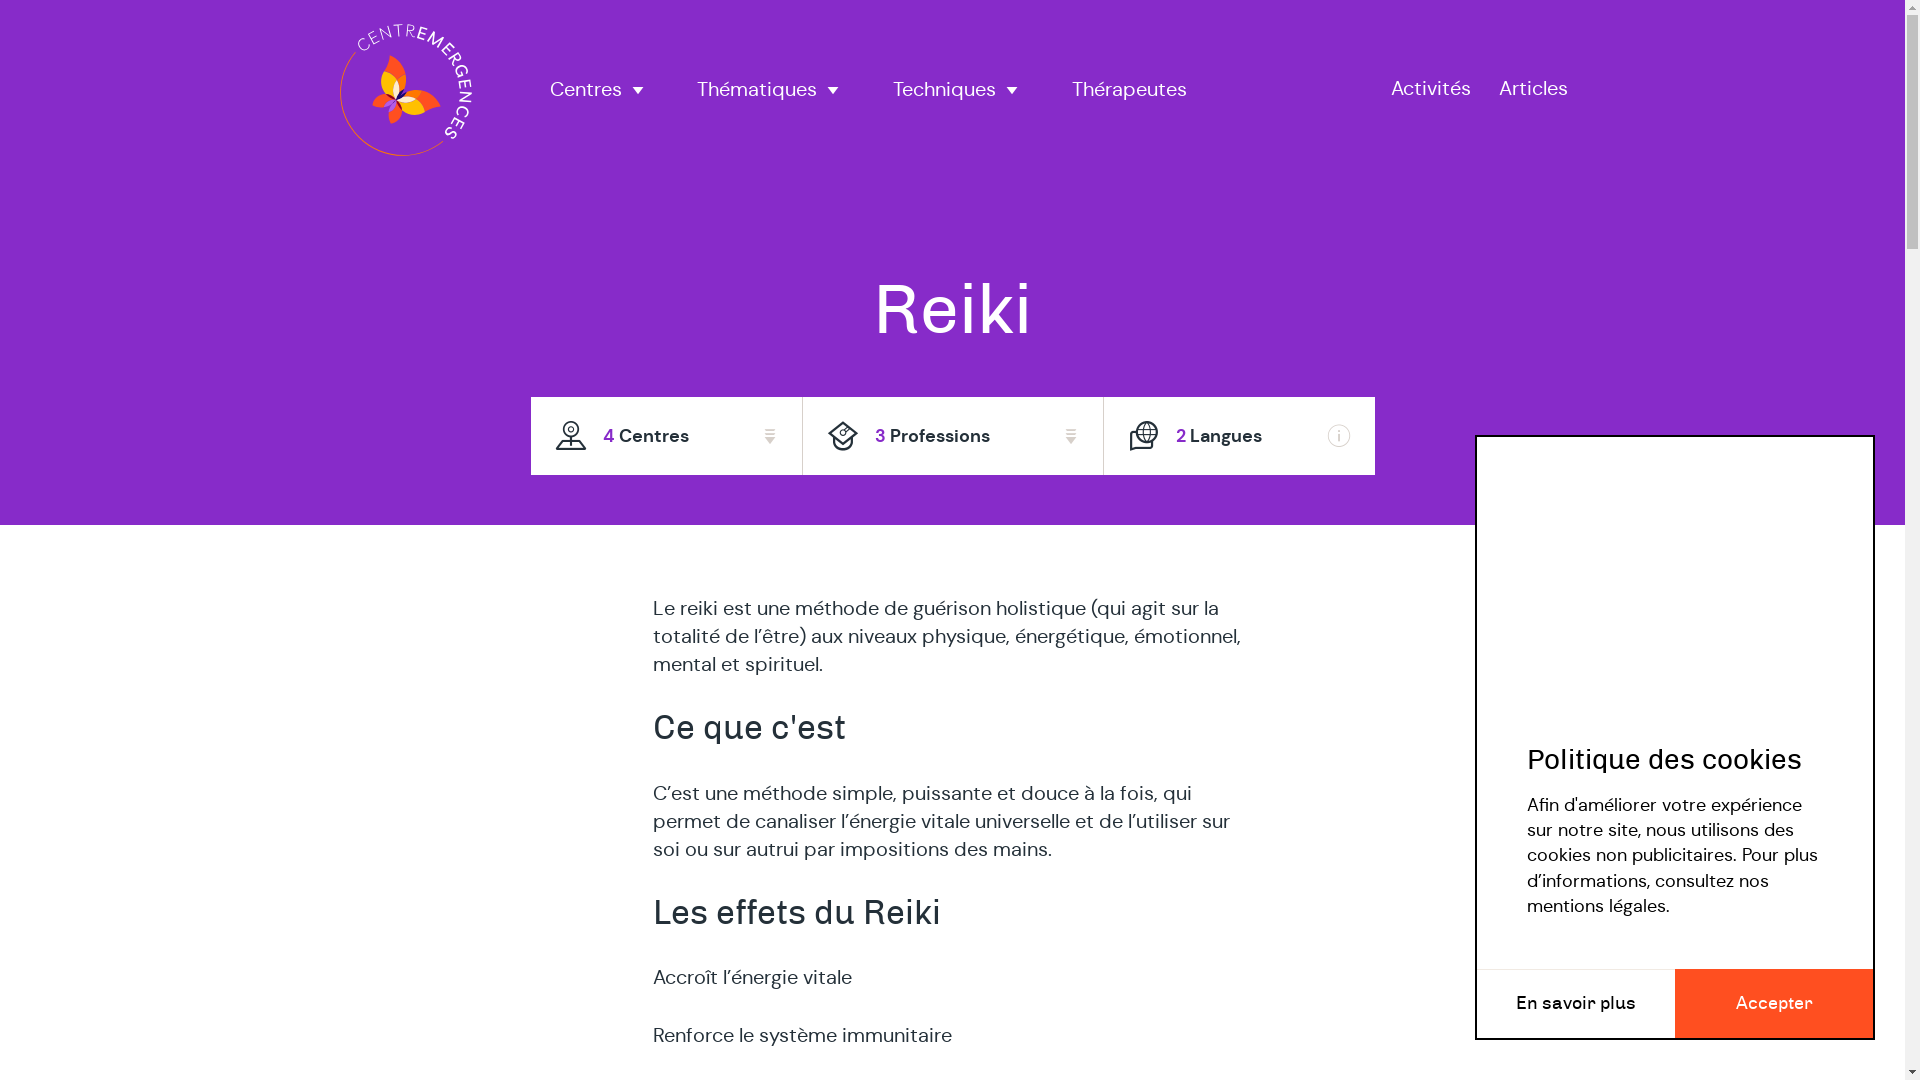 This screenshot has width=1920, height=1080. Describe the element at coordinates (952, 90) in the screenshot. I see `Techniques` at that location.